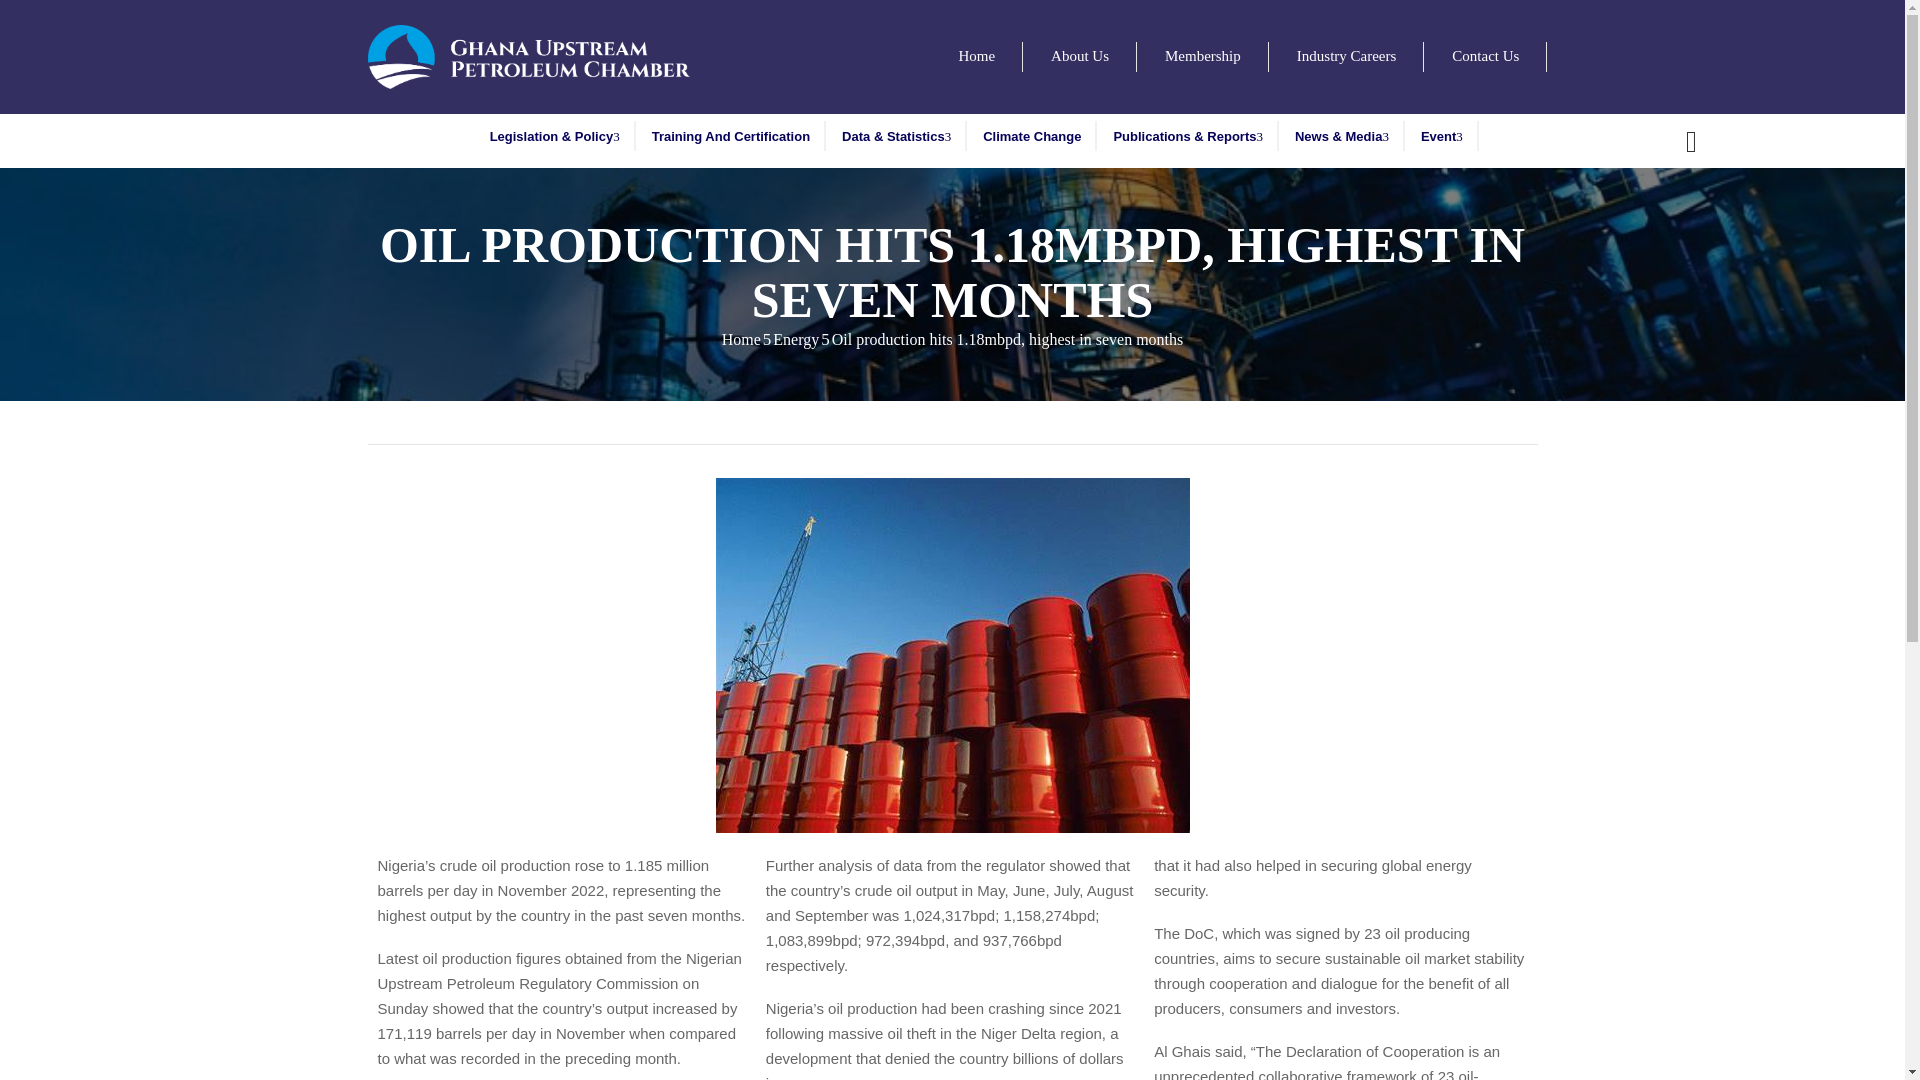  What do you see at coordinates (1346, 57) in the screenshot?
I see `Industry Careers` at bounding box center [1346, 57].